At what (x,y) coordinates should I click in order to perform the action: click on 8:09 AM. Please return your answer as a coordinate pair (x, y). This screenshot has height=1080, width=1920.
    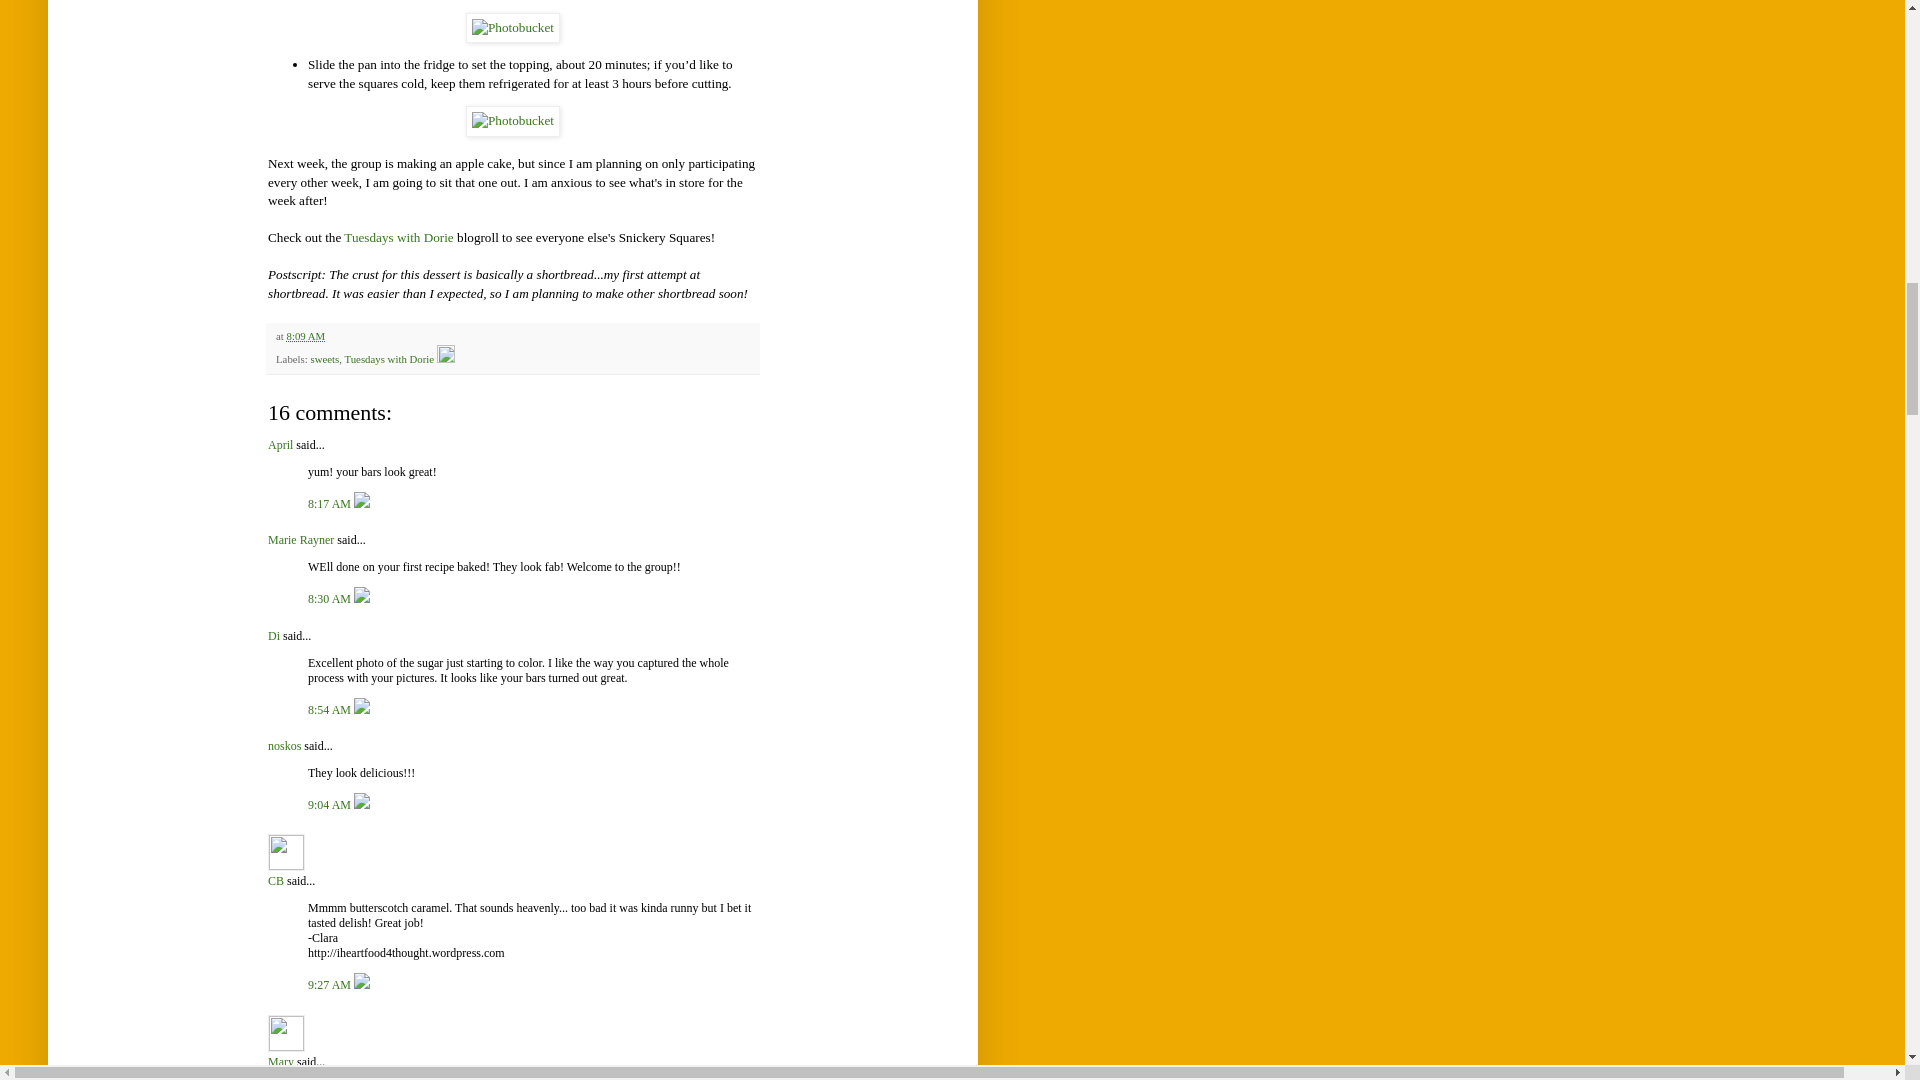
    Looking at the image, I should click on (305, 336).